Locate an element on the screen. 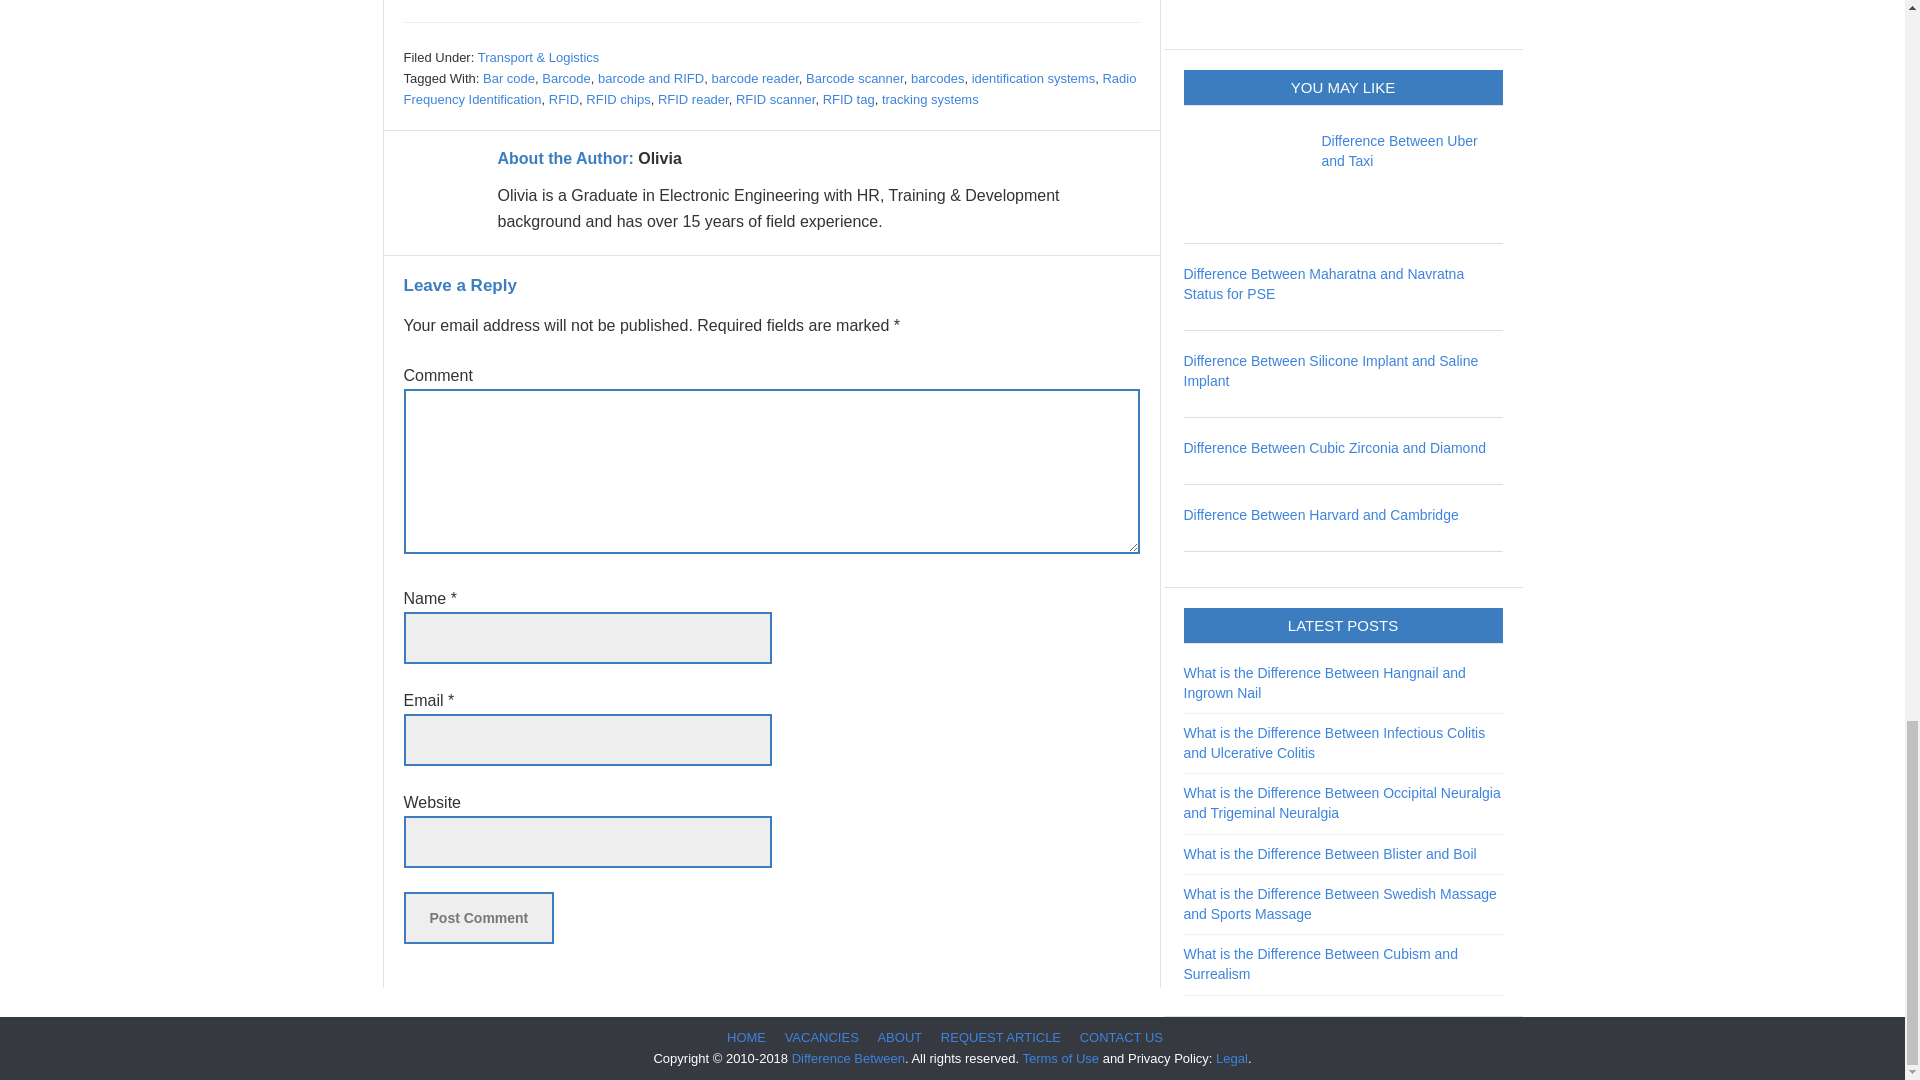 The width and height of the screenshot is (1920, 1080). Post Comment is located at coordinates (478, 918).